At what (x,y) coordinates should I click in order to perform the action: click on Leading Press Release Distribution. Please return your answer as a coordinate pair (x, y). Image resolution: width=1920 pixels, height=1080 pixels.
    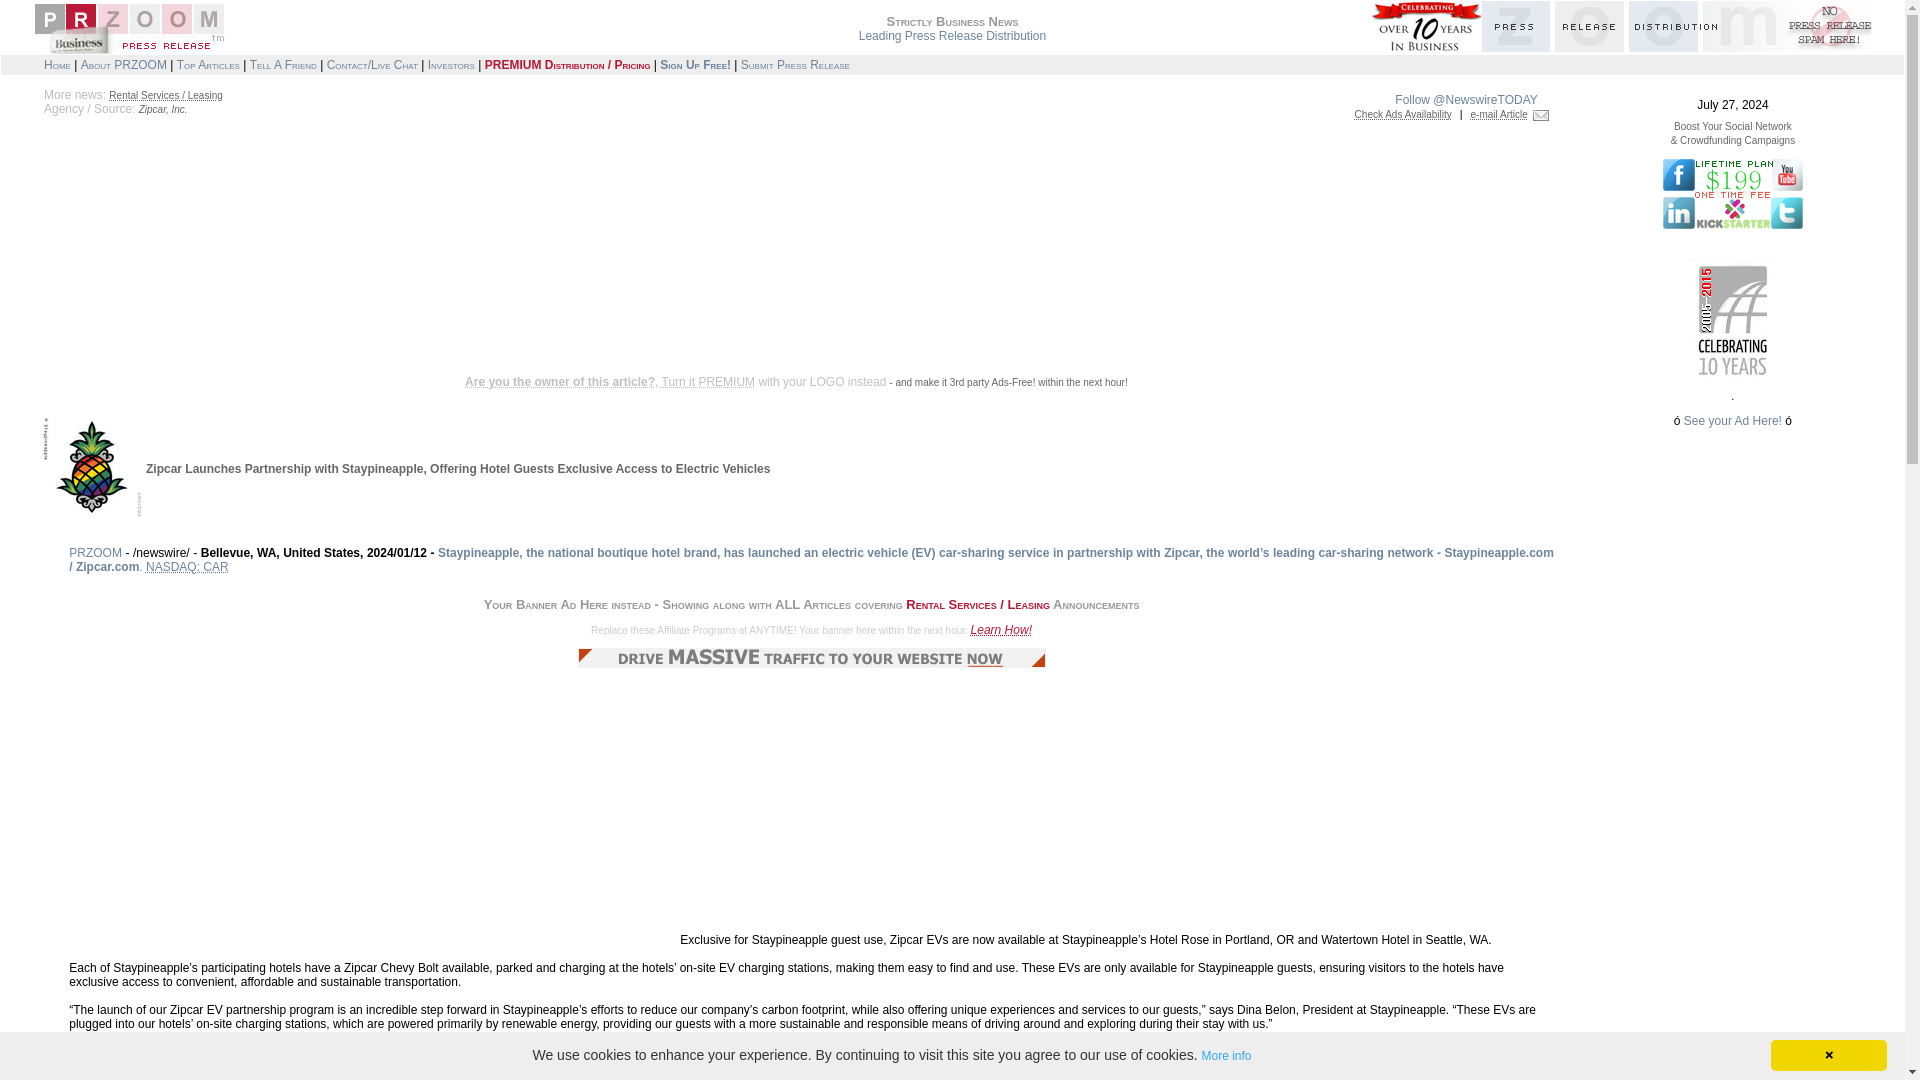
    Looking at the image, I should click on (952, 35).